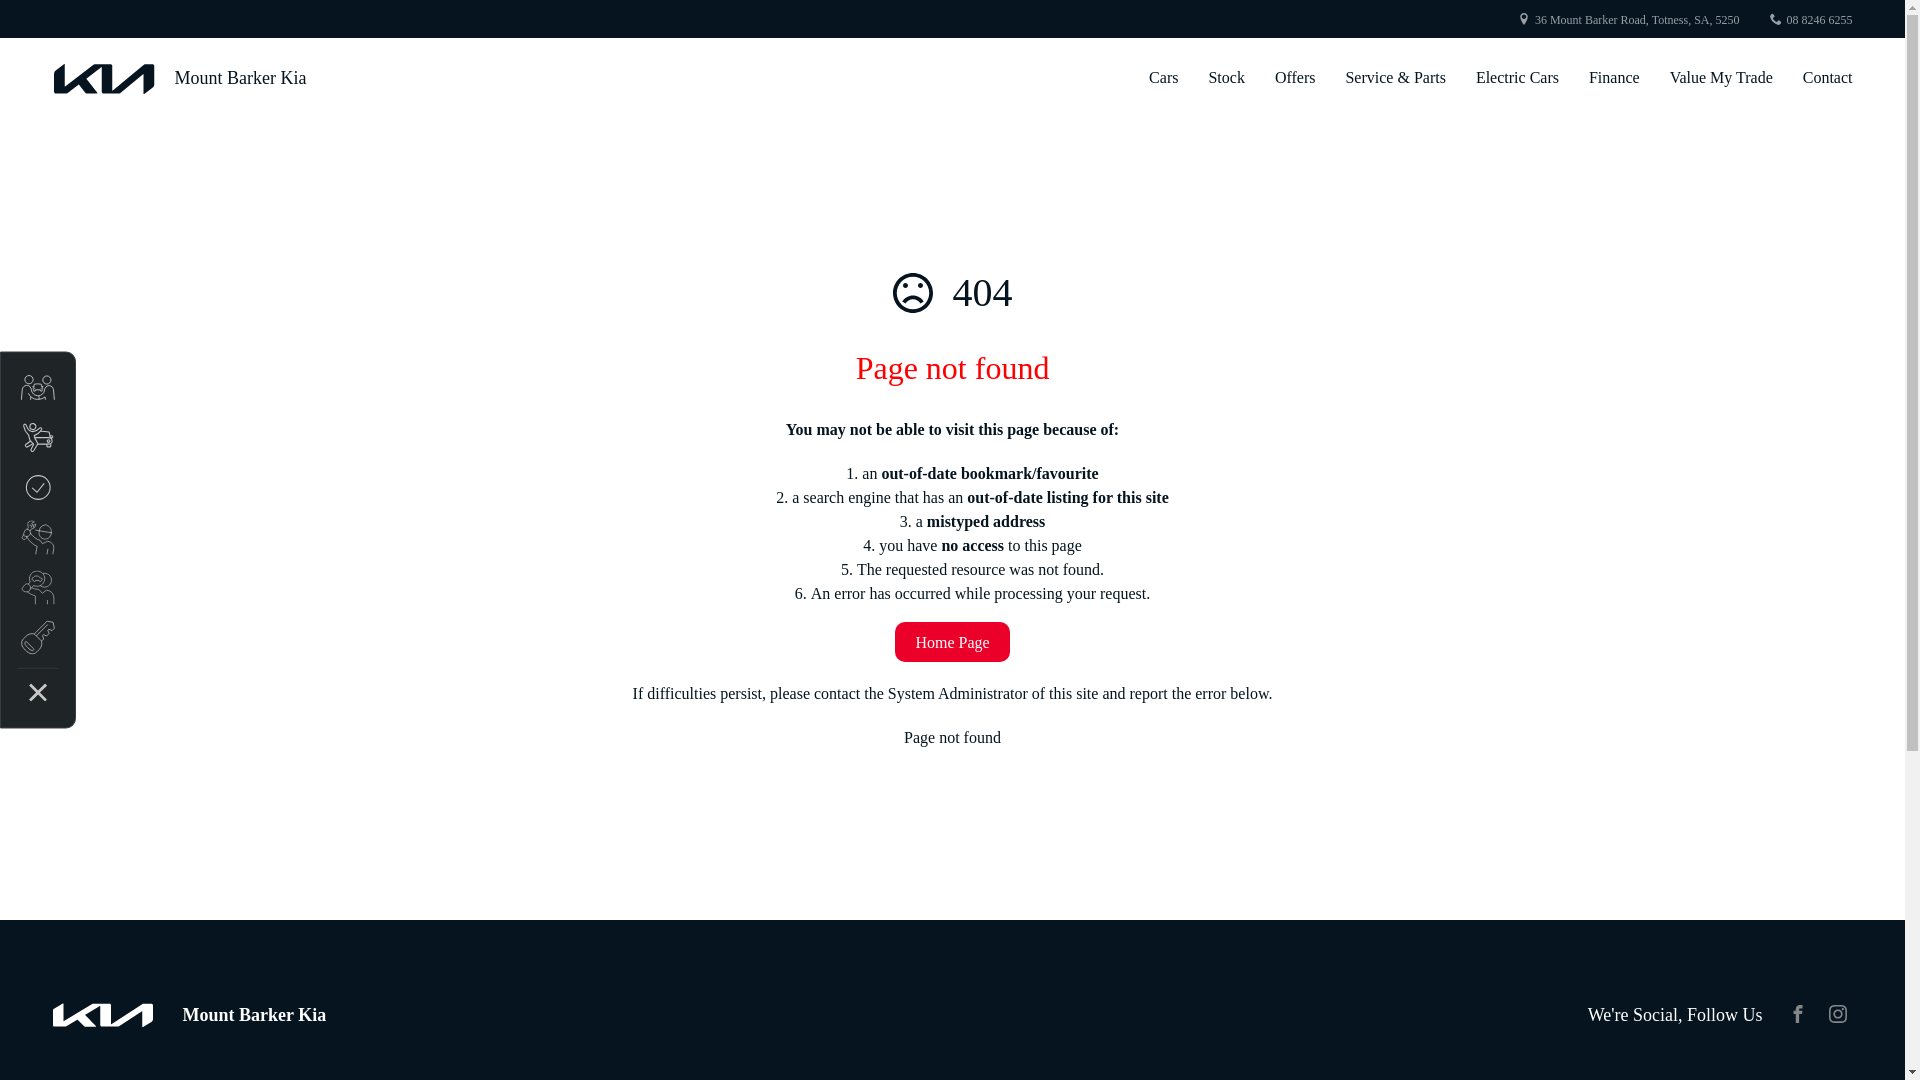 This screenshot has height=1080, width=1920. I want to click on Home Page, so click(952, 642).